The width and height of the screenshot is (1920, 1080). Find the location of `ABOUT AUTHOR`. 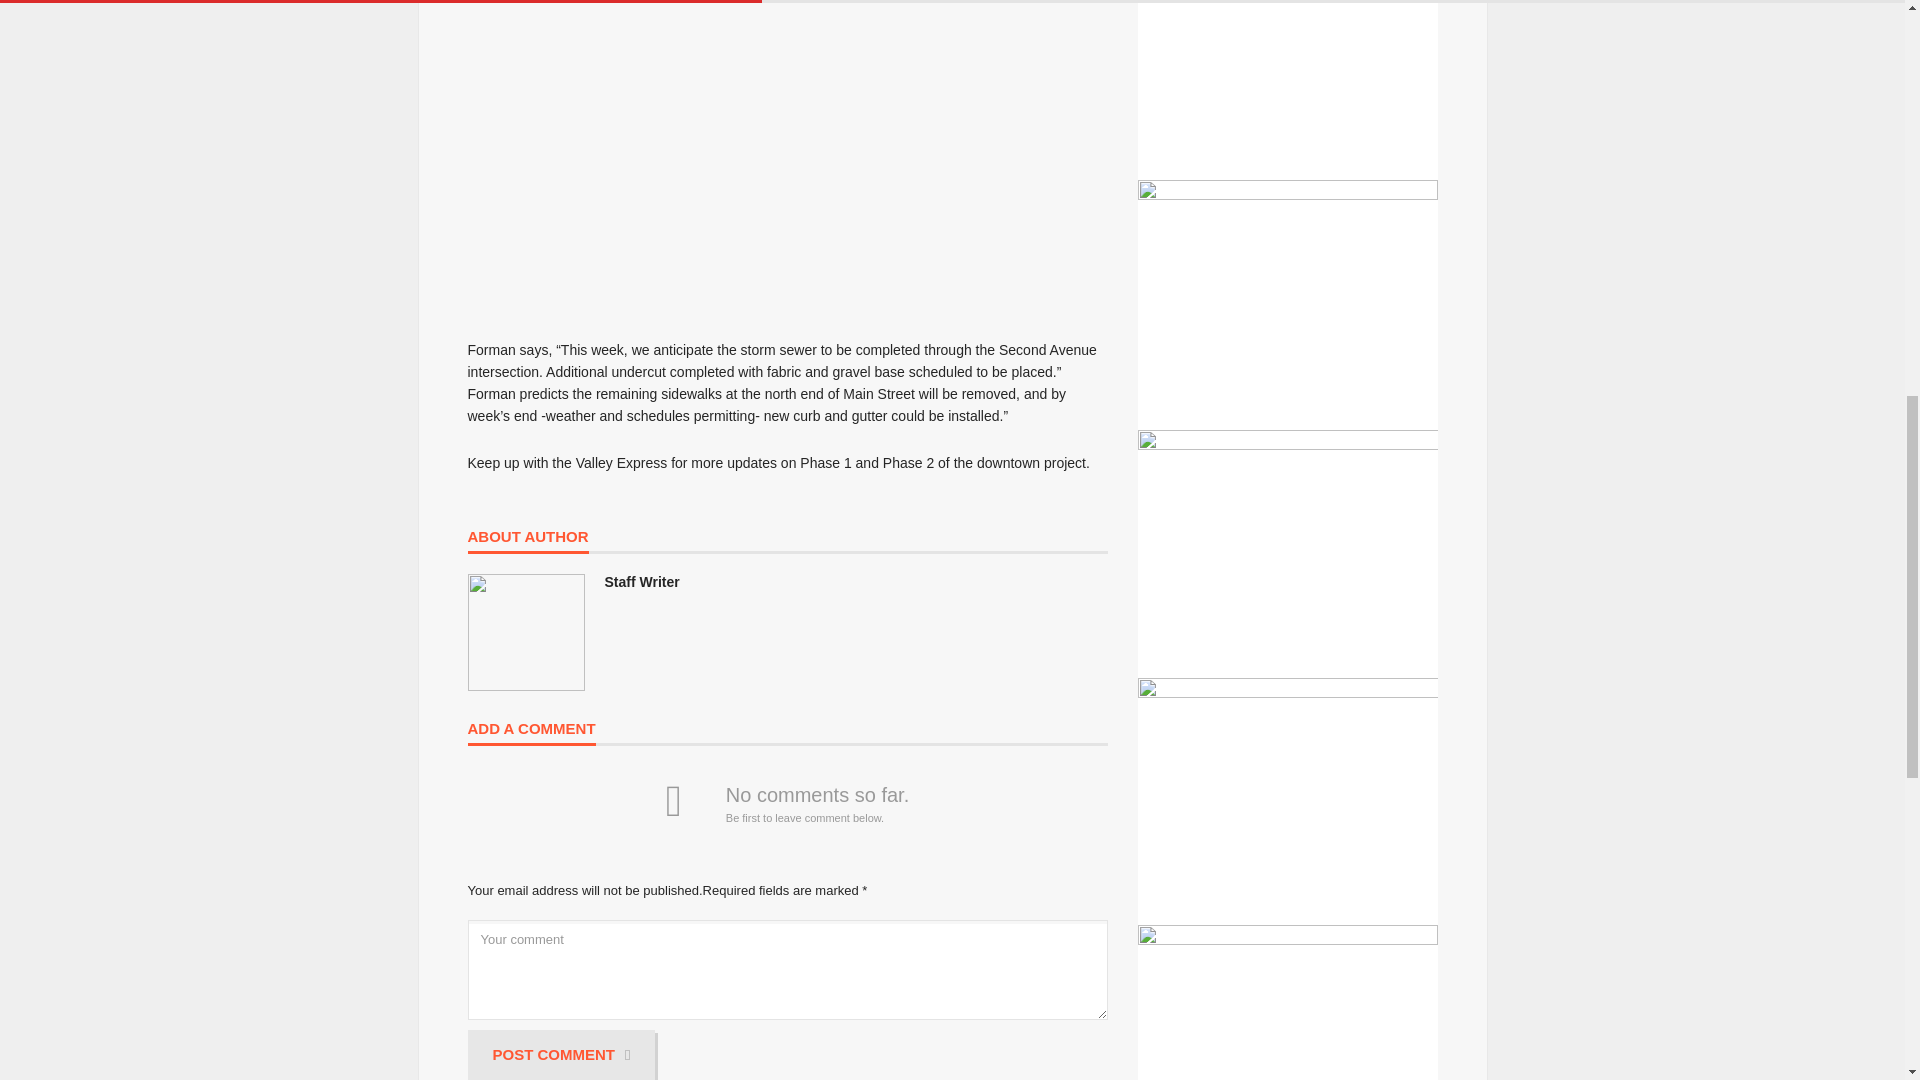

ABOUT AUTHOR is located at coordinates (528, 542).